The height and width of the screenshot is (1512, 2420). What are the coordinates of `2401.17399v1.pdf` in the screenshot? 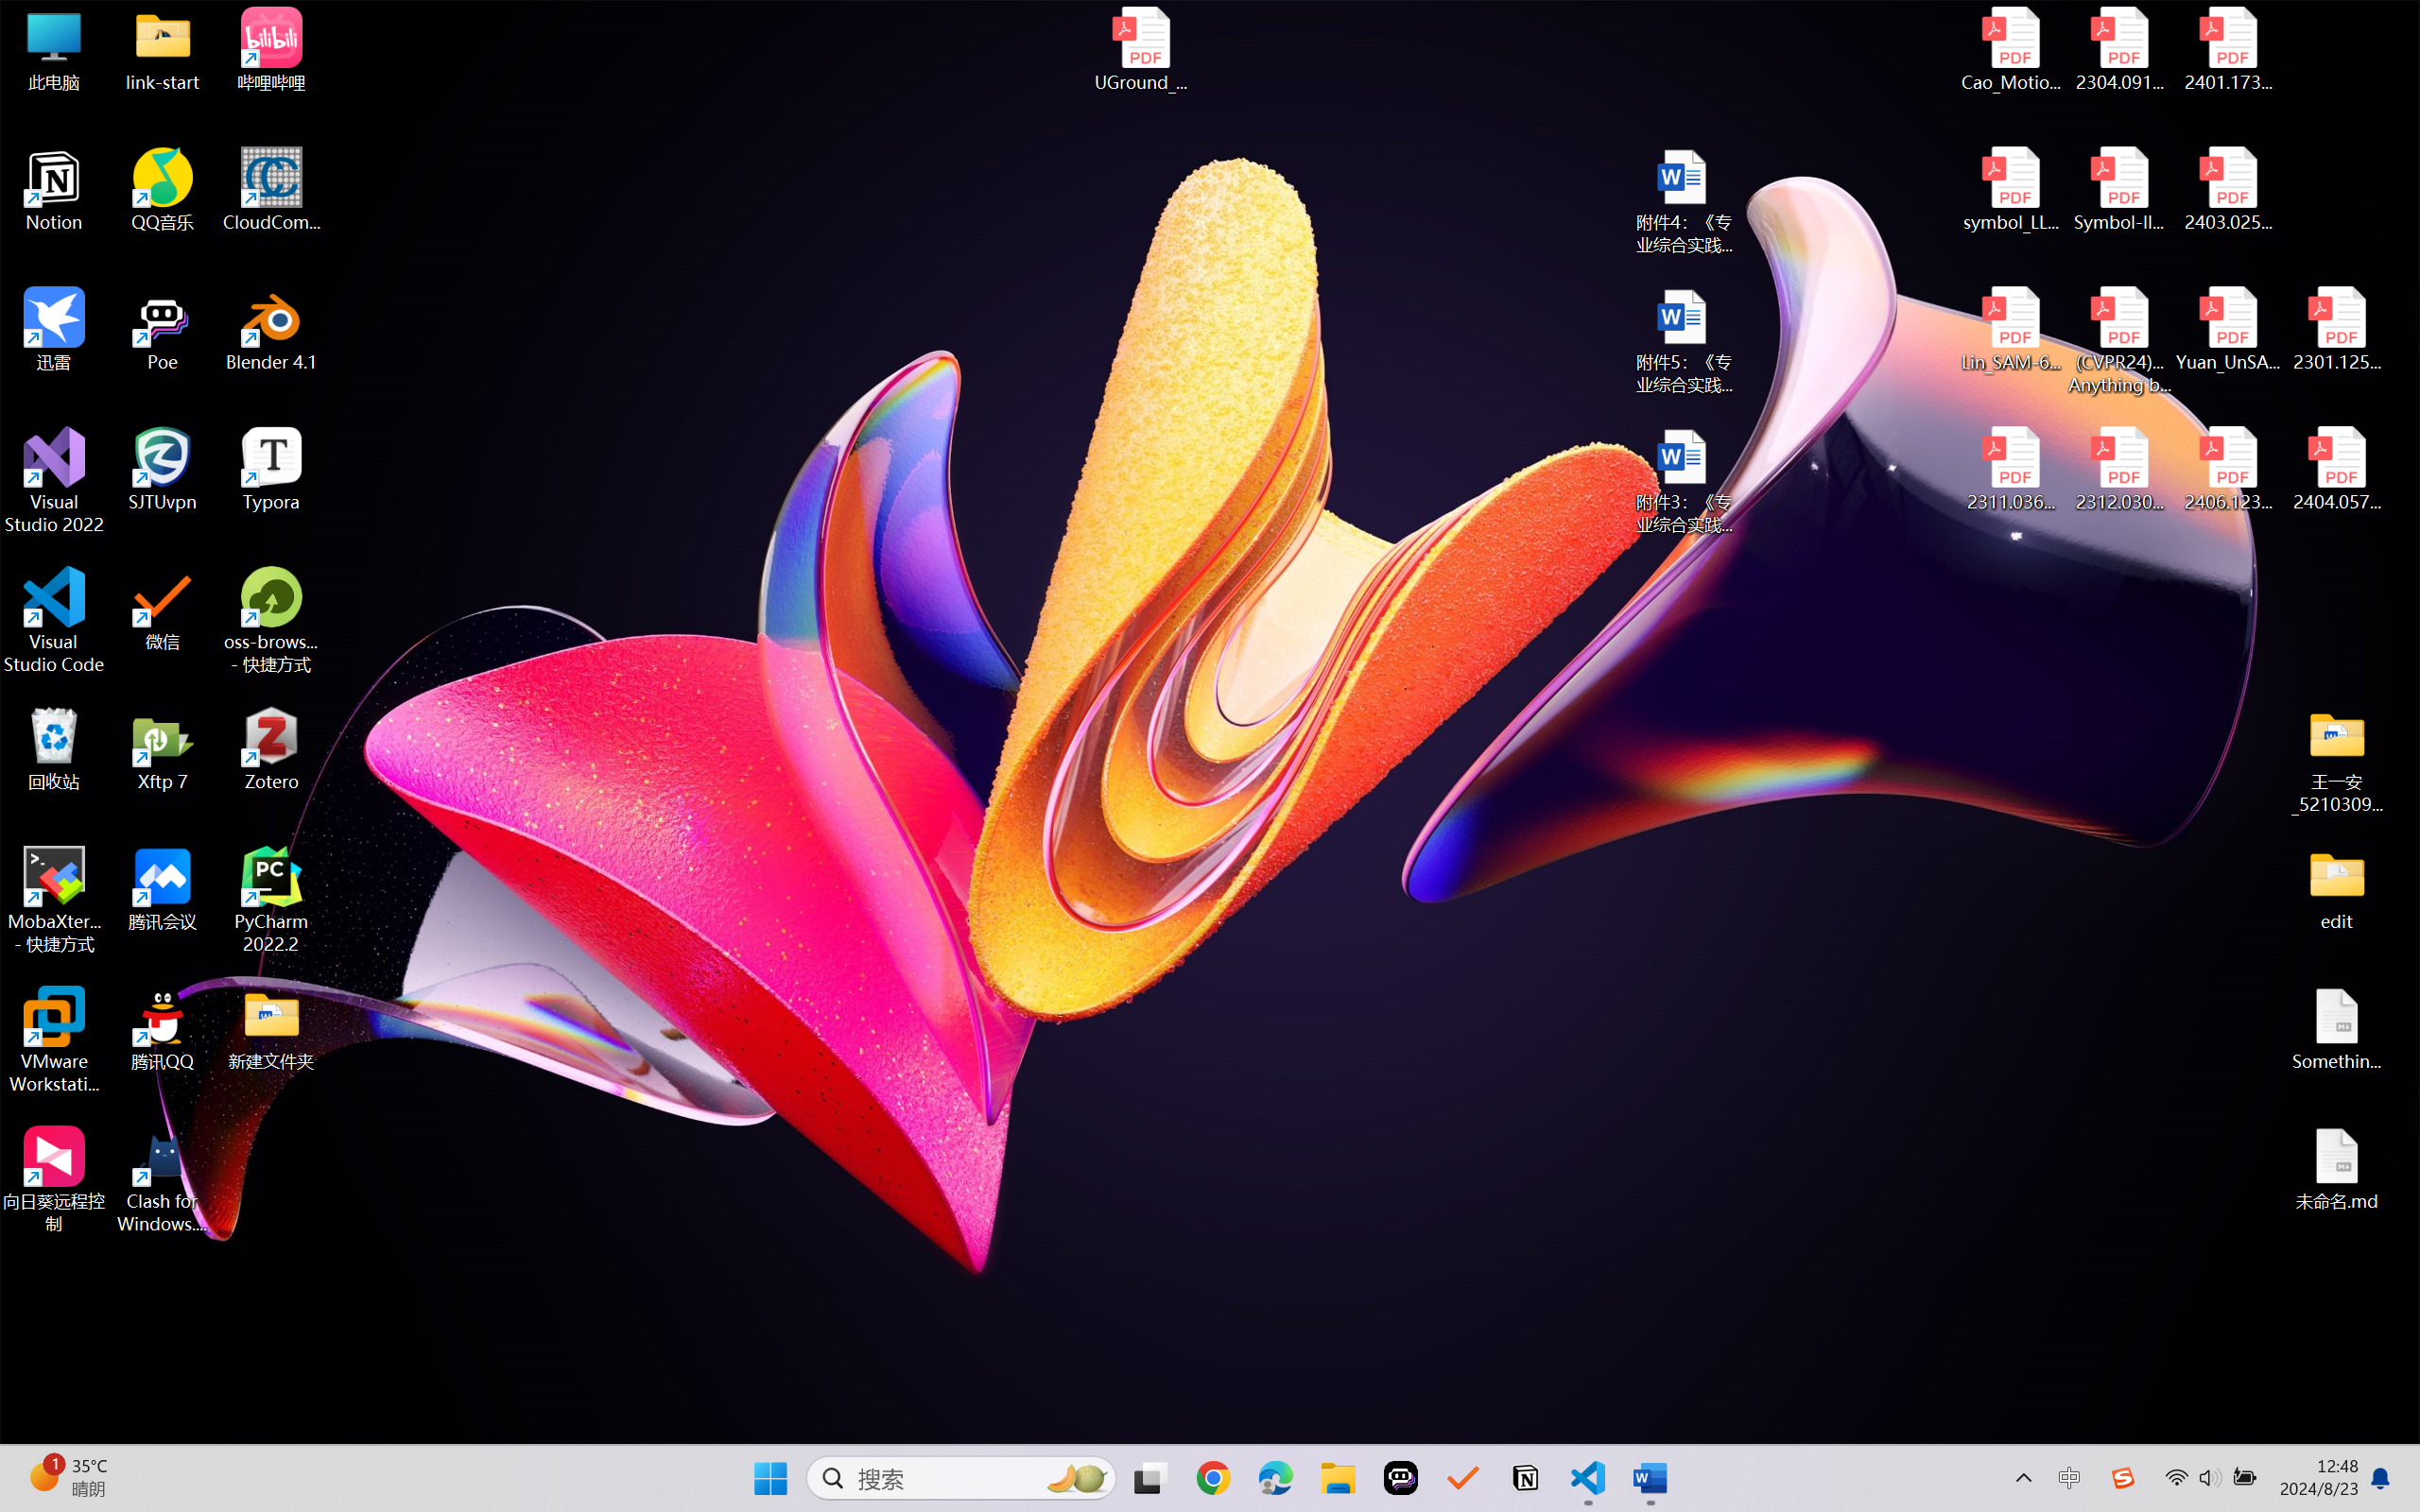 It's located at (2227, 49).